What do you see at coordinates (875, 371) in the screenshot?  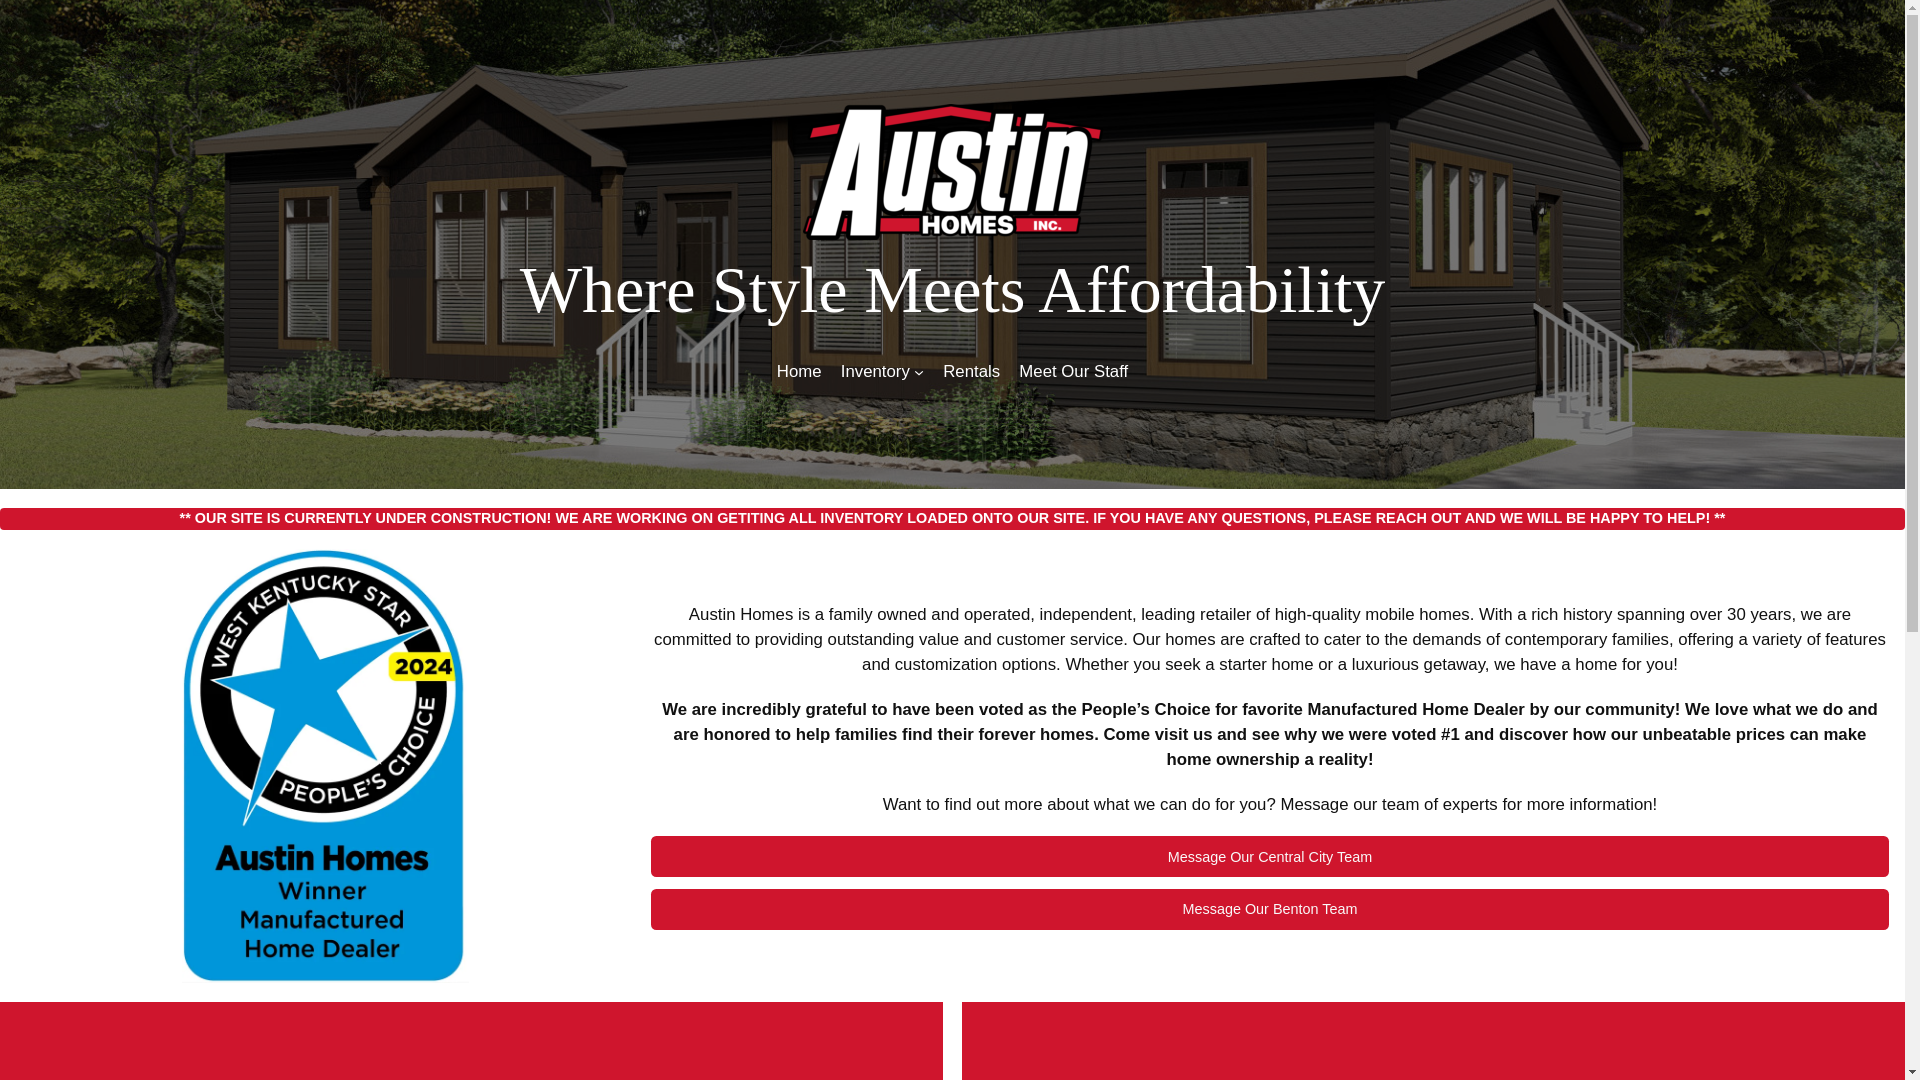 I see `Inventory` at bounding box center [875, 371].